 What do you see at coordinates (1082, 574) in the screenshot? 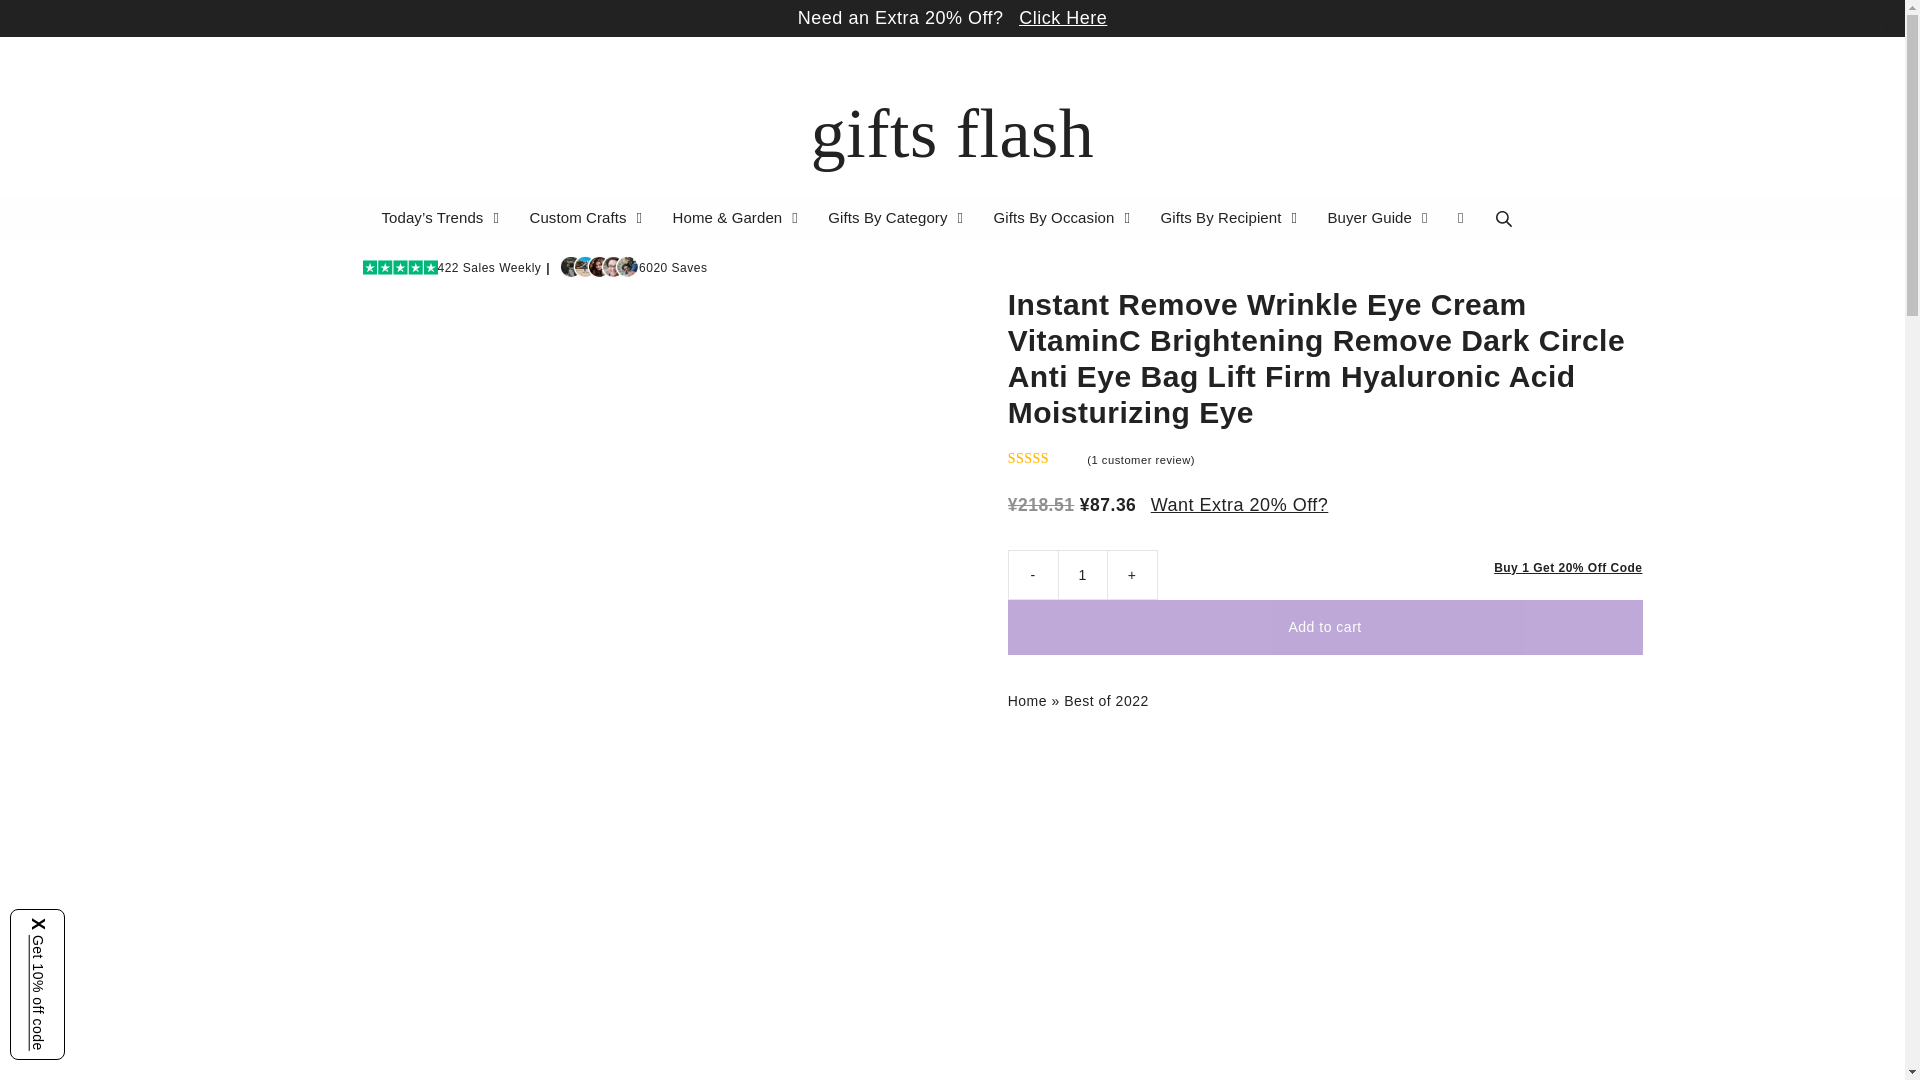
I see `1` at bounding box center [1082, 574].